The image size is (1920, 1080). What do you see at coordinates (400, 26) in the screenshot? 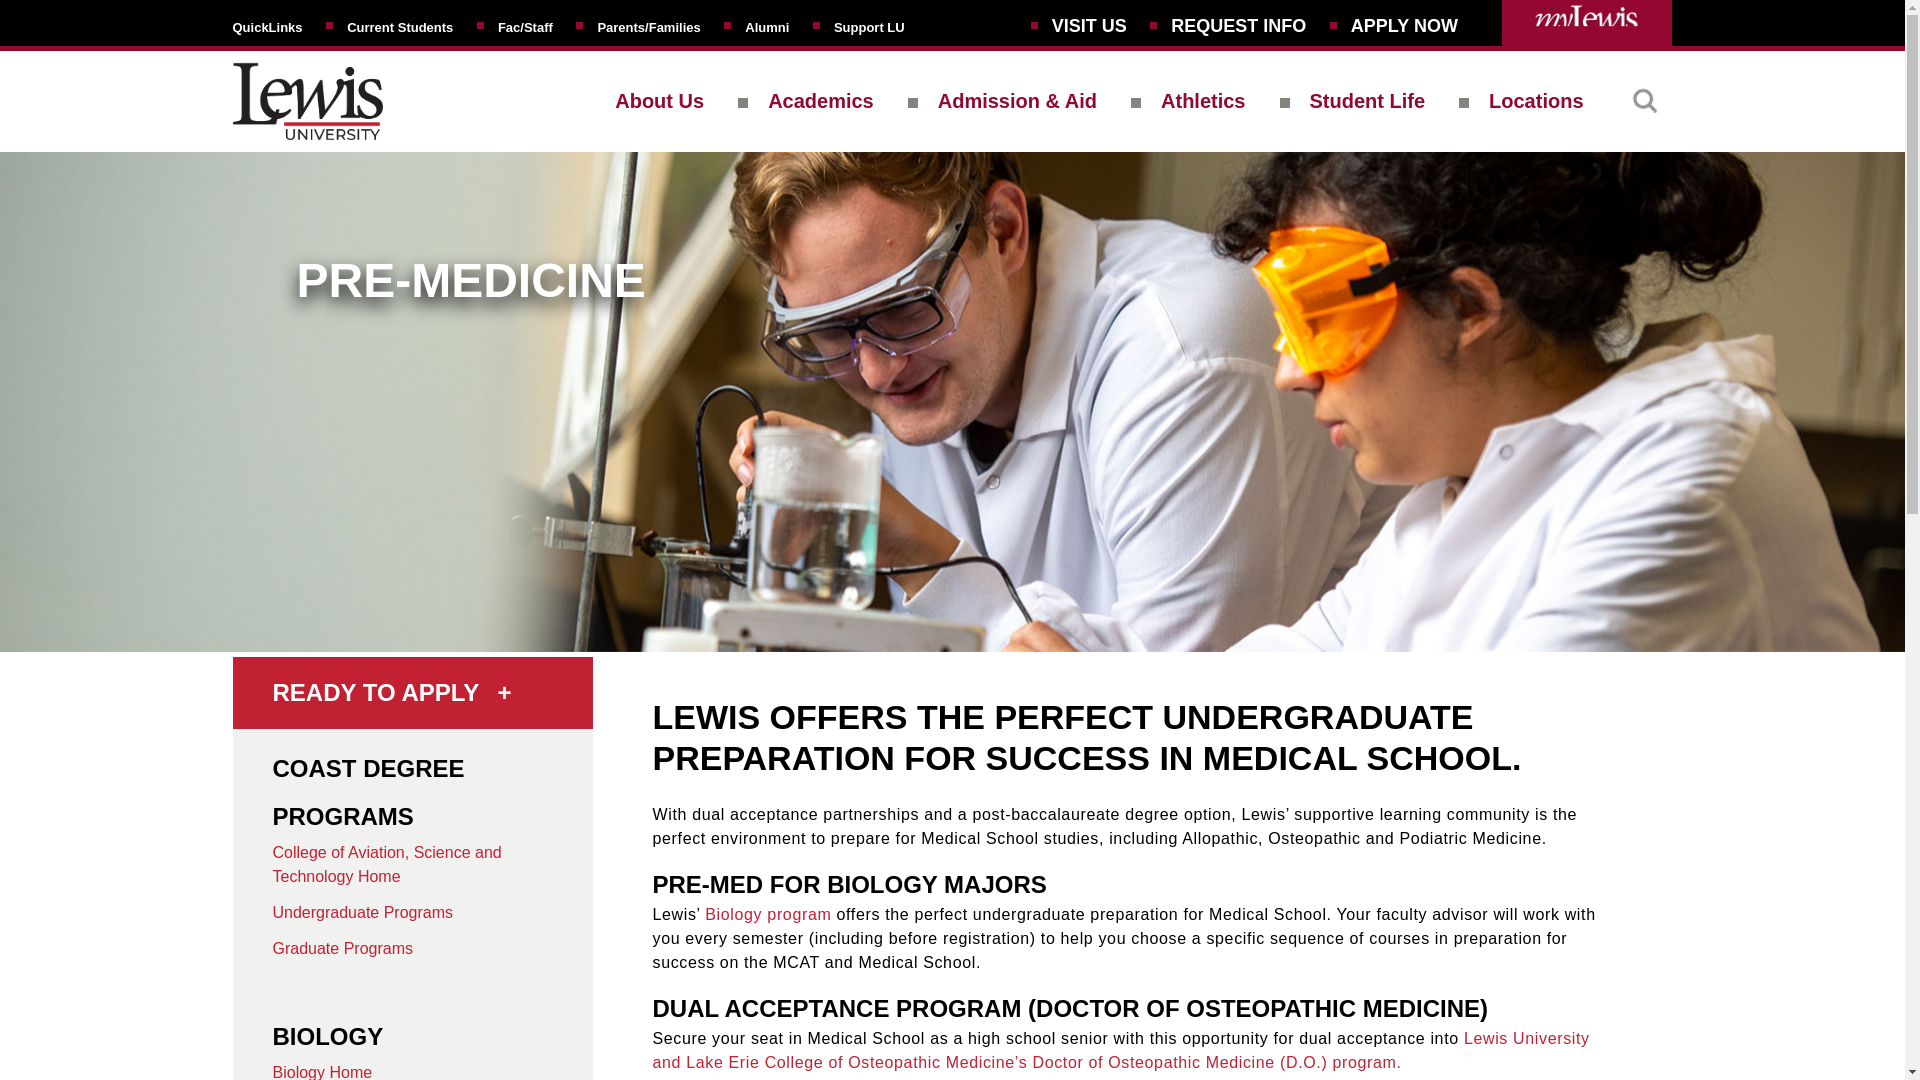
I see `Current Students` at bounding box center [400, 26].